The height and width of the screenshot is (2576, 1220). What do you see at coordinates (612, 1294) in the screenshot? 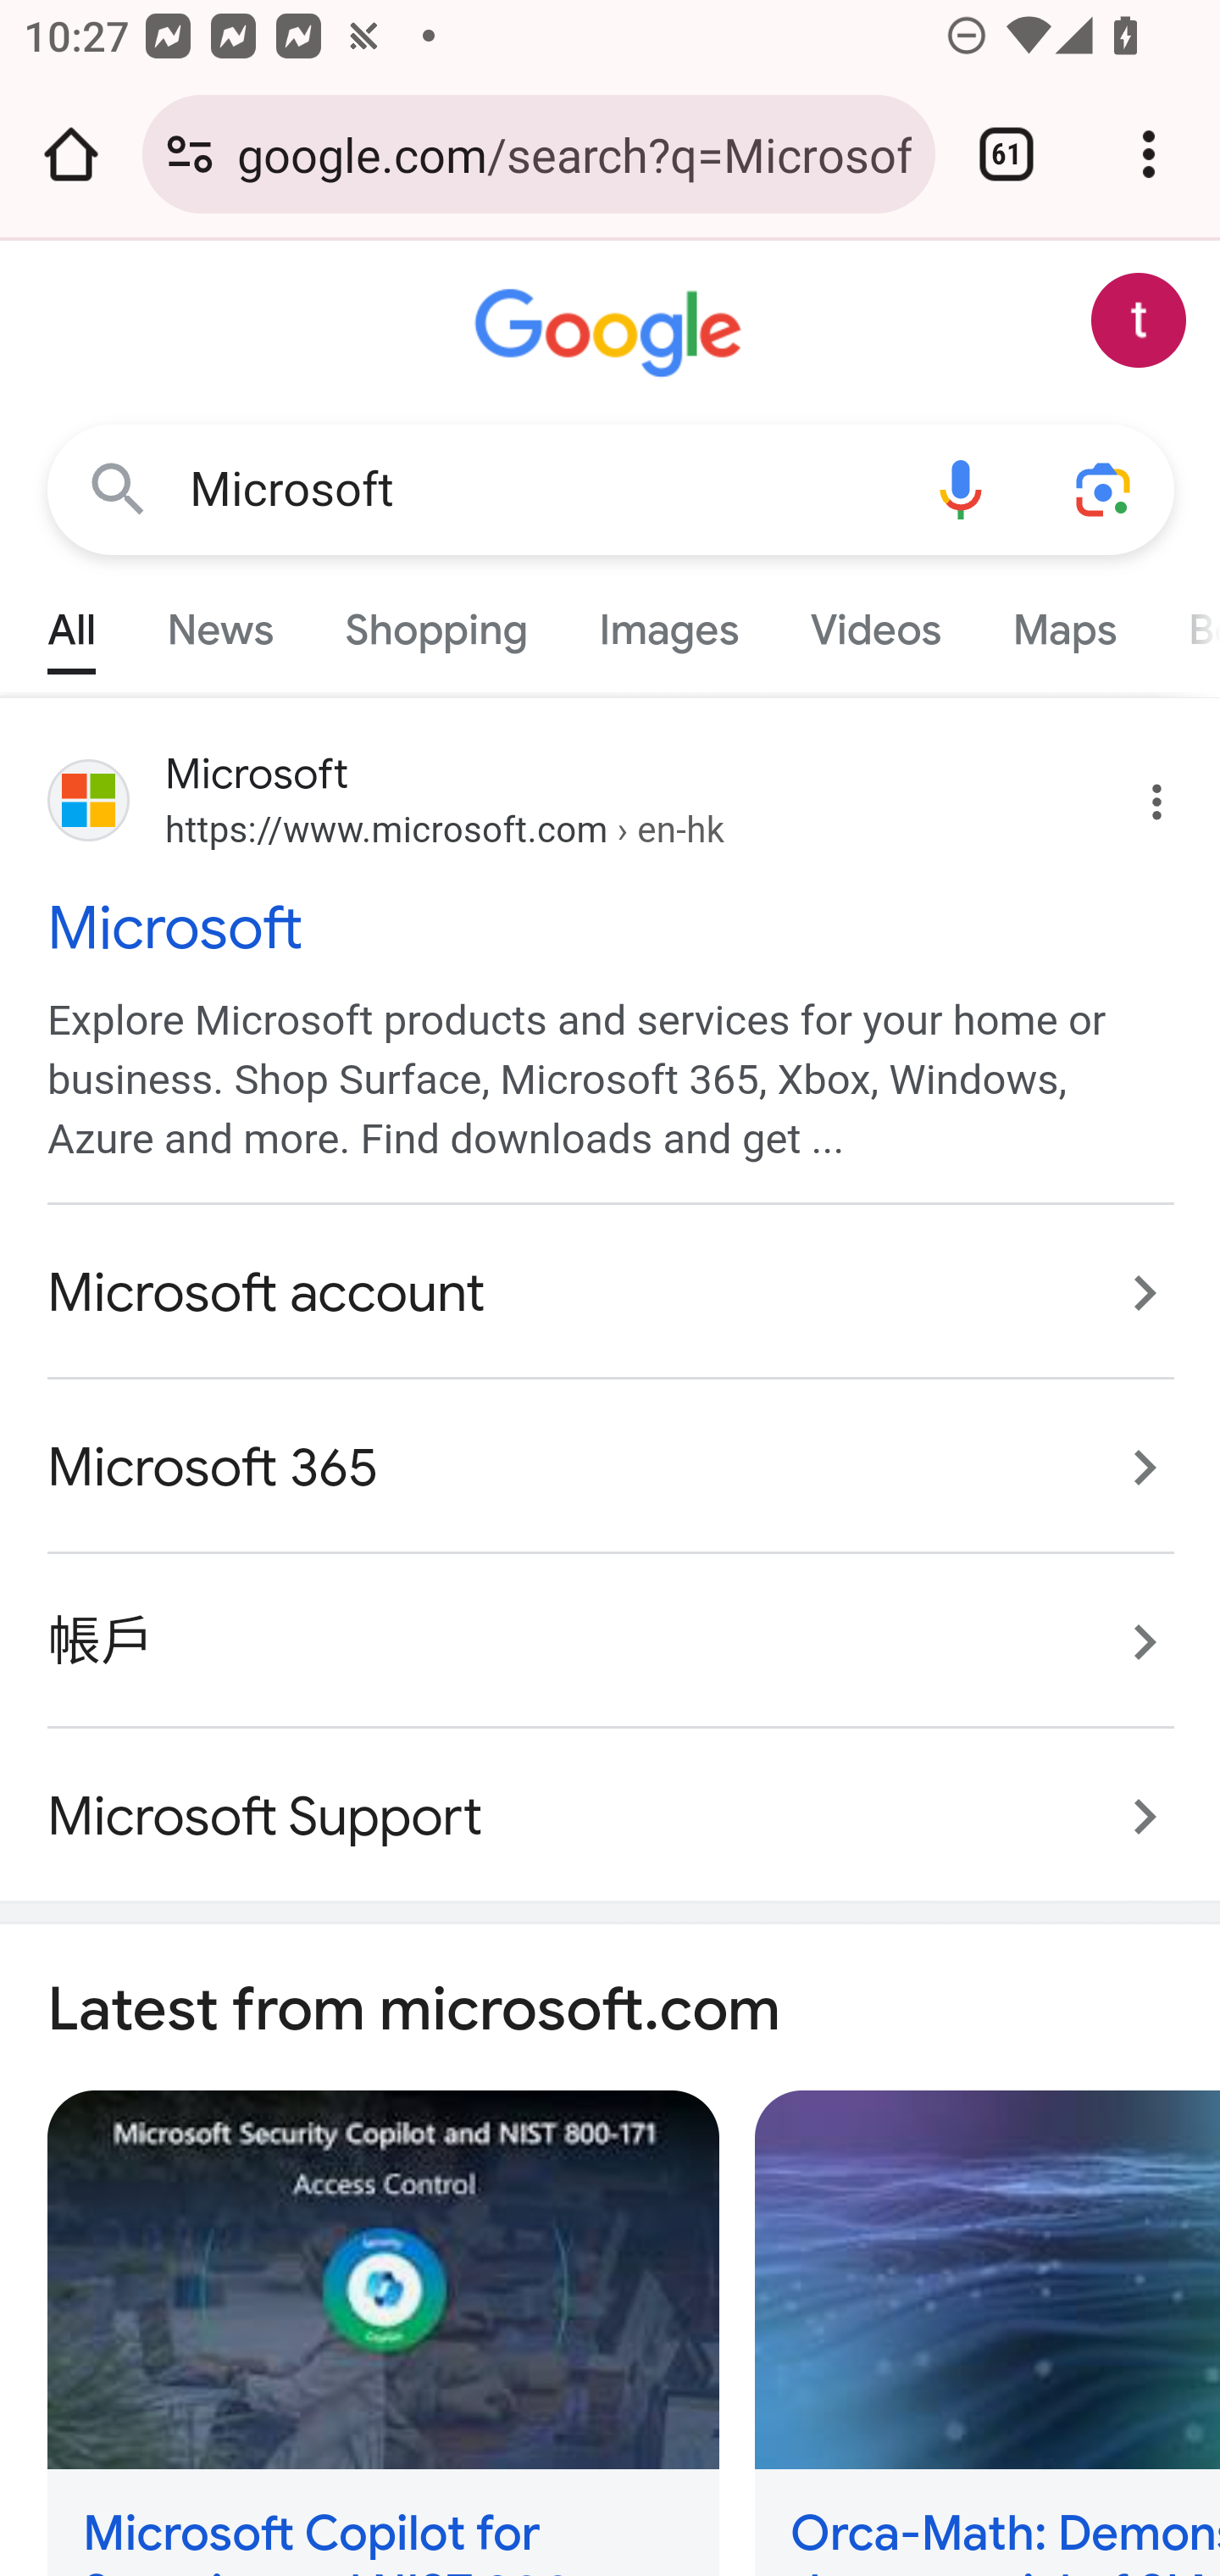
I see `Microsoft account` at bounding box center [612, 1294].